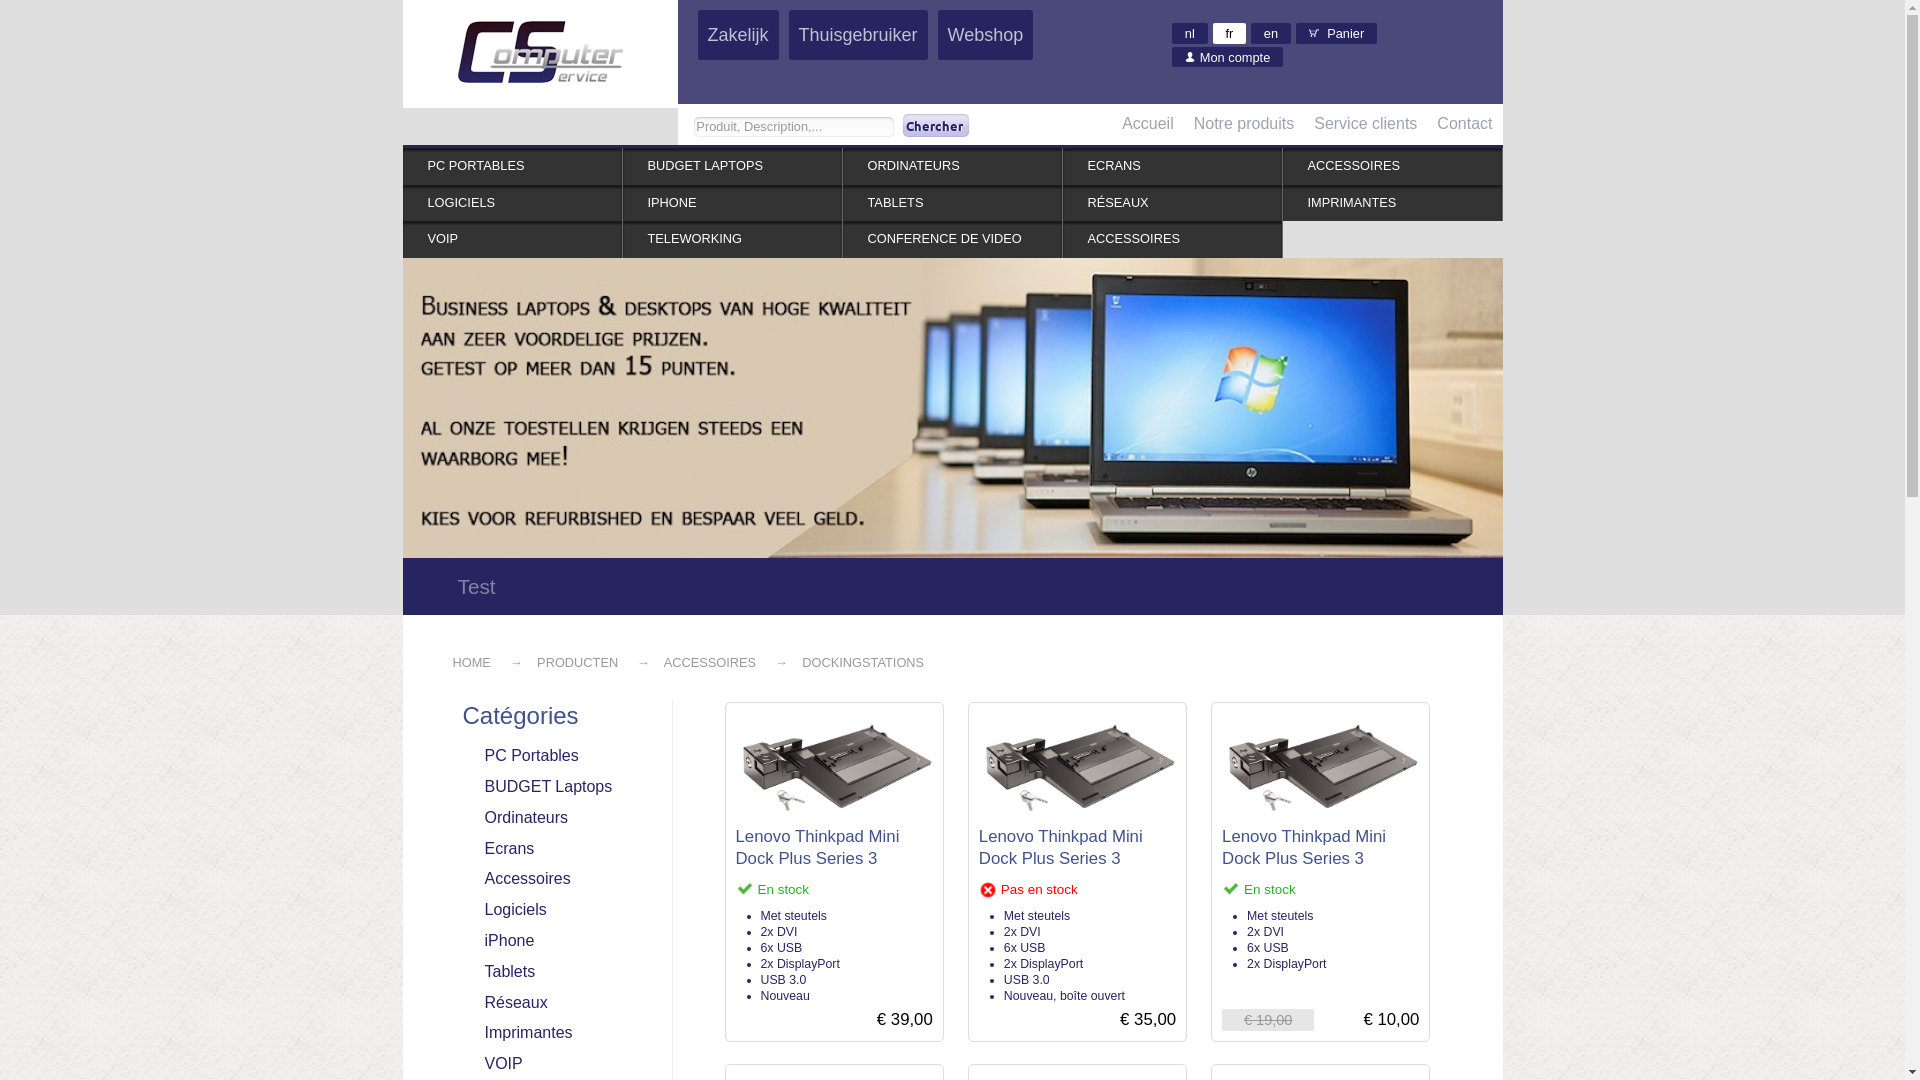 The image size is (1920, 1080). What do you see at coordinates (1244, 124) in the screenshot?
I see `Notre produits` at bounding box center [1244, 124].